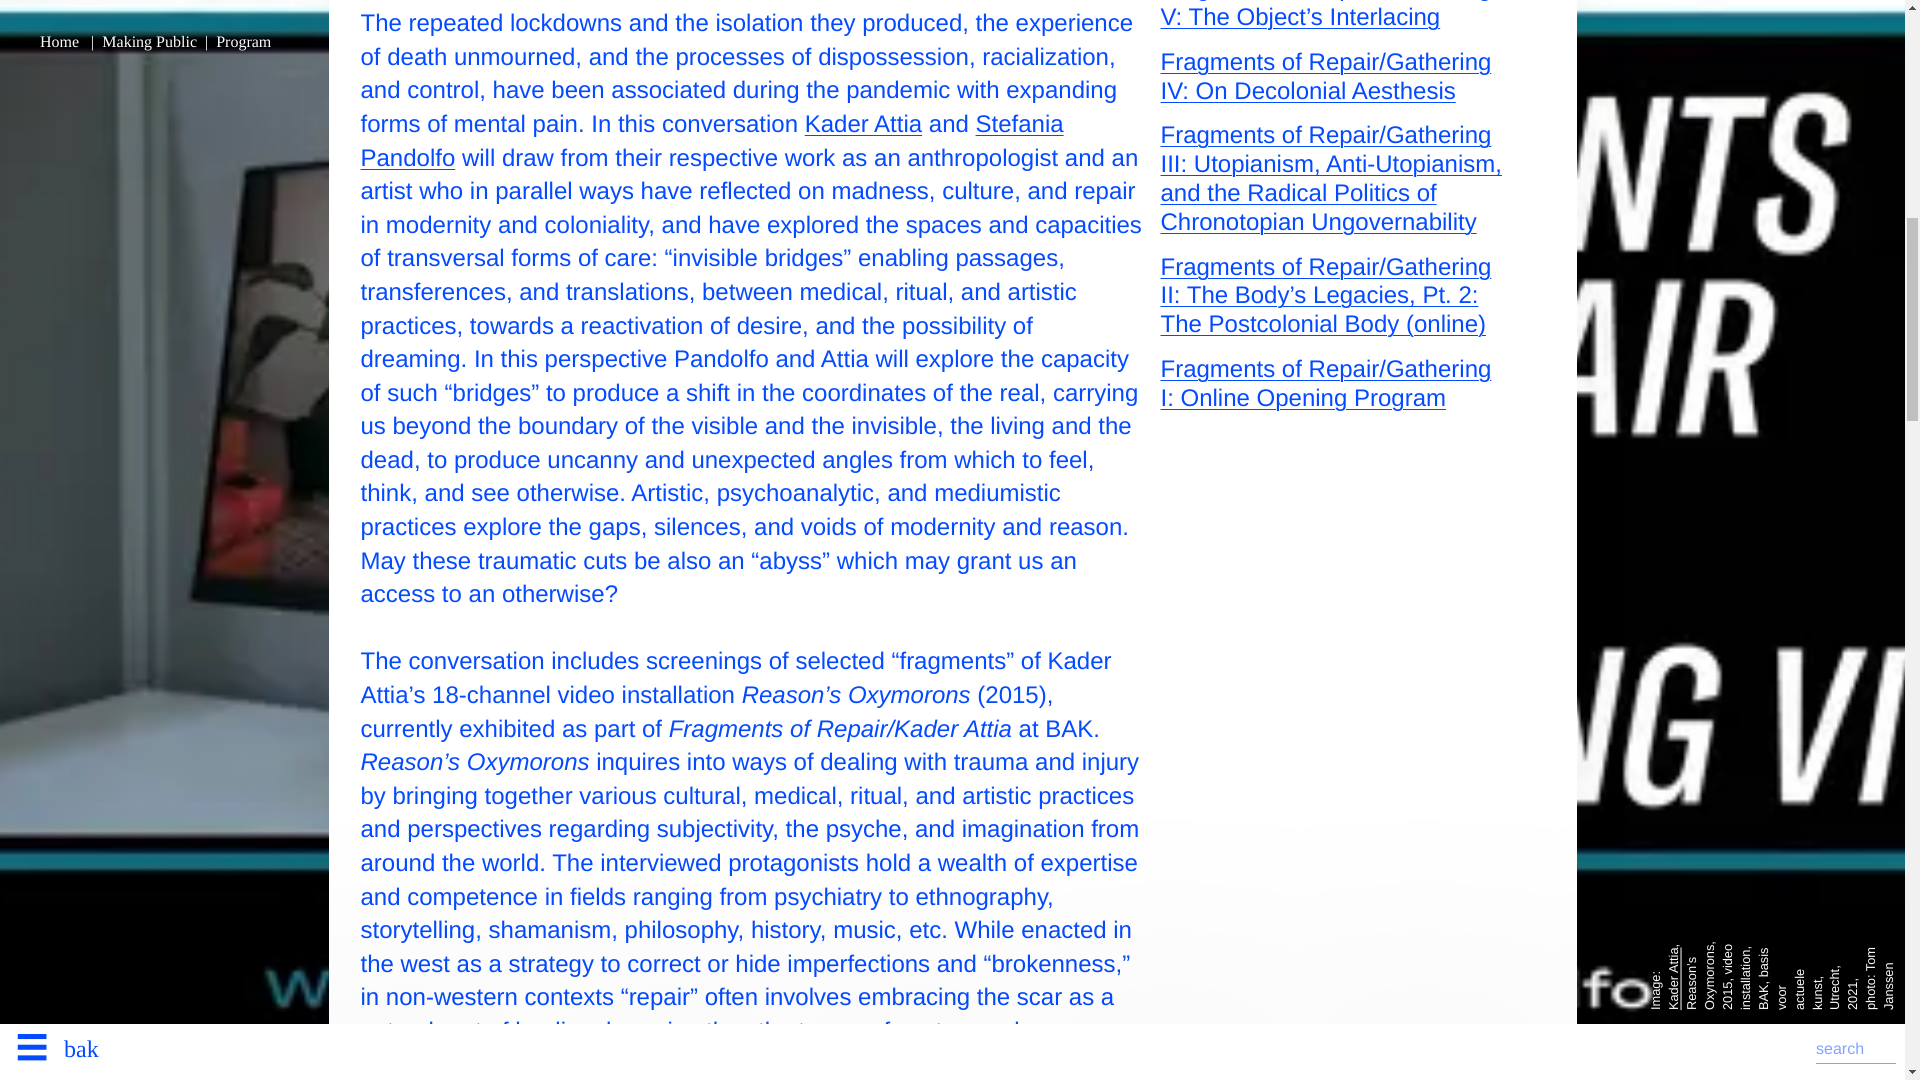 The image size is (1920, 1080). What do you see at coordinates (701, 185) in the screenshot?
I see `Accomplices` at bounding box center [701, 185].